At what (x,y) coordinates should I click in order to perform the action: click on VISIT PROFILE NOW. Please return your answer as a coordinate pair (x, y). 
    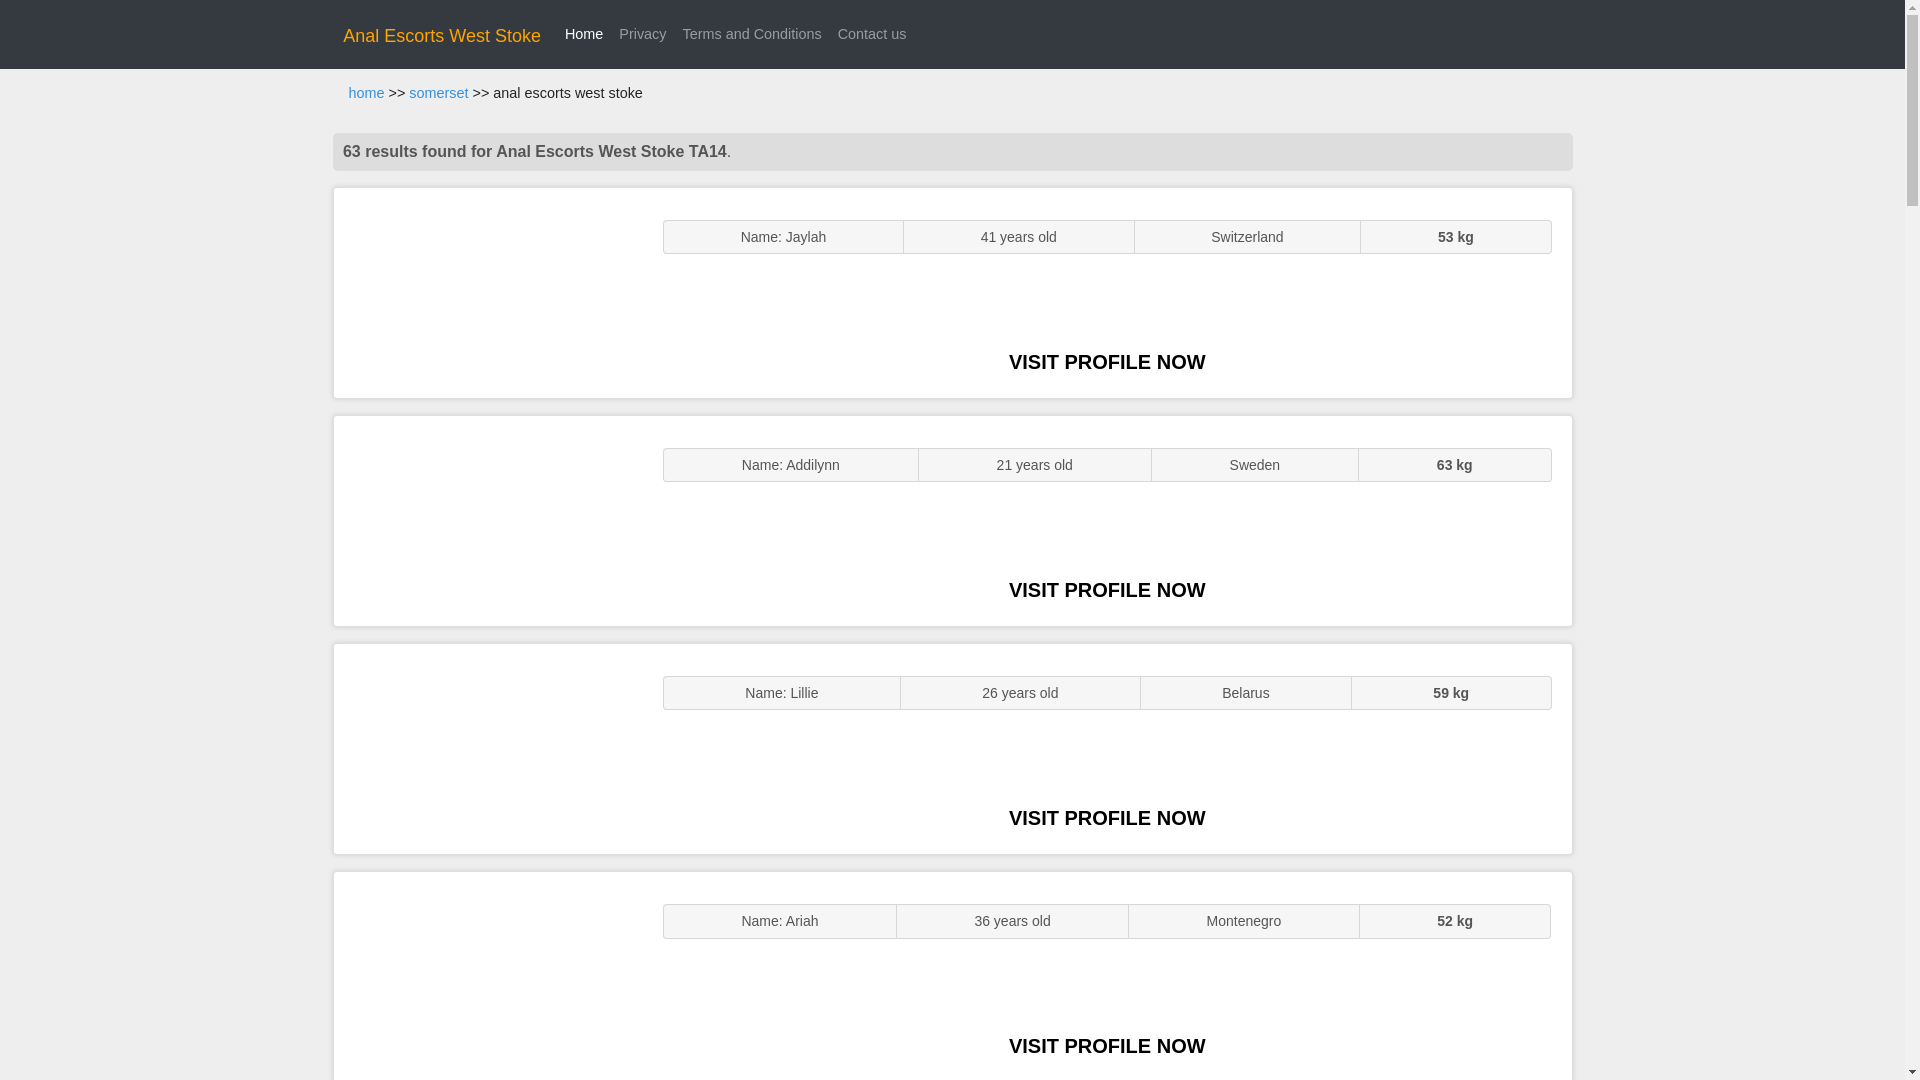
    Looking at the image, I should click on (1107, 362).